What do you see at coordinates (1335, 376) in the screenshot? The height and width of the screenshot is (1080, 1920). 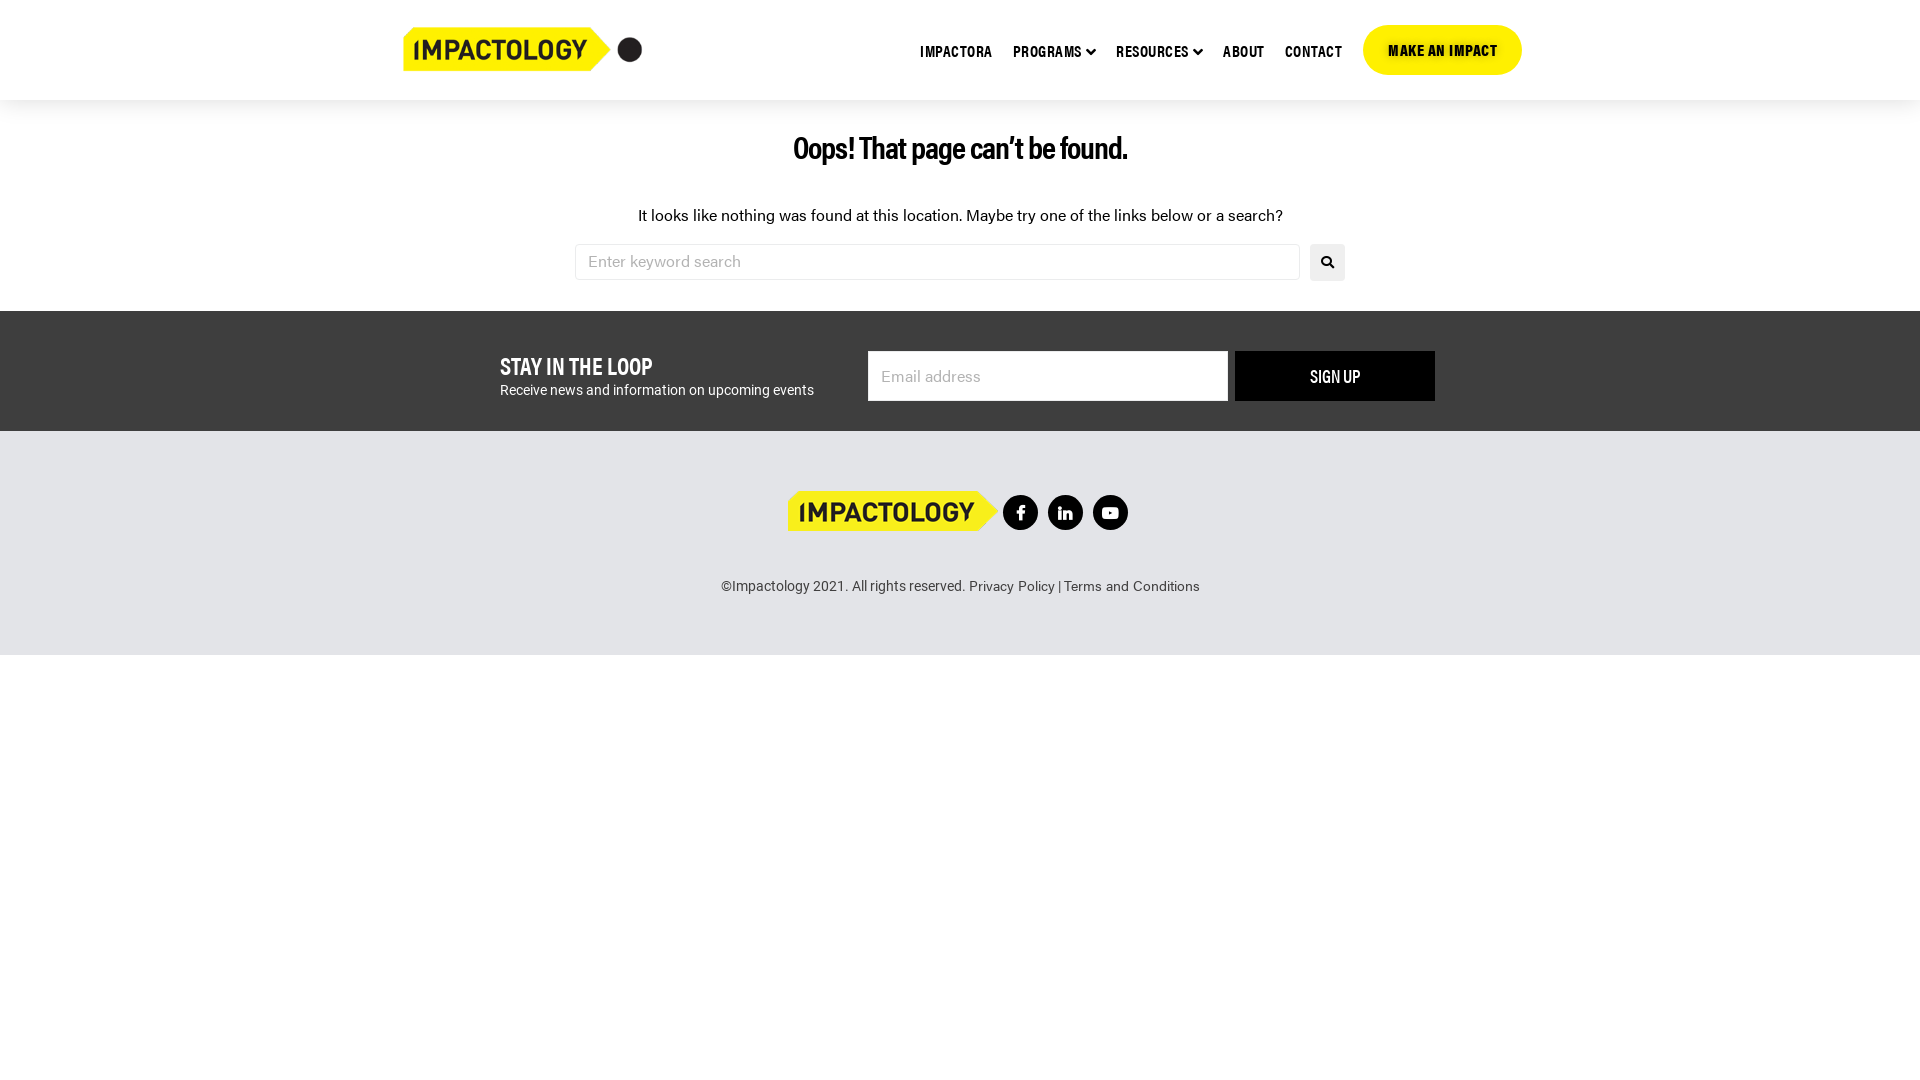 I see `Sign up` at bounding box center [1335, 376].